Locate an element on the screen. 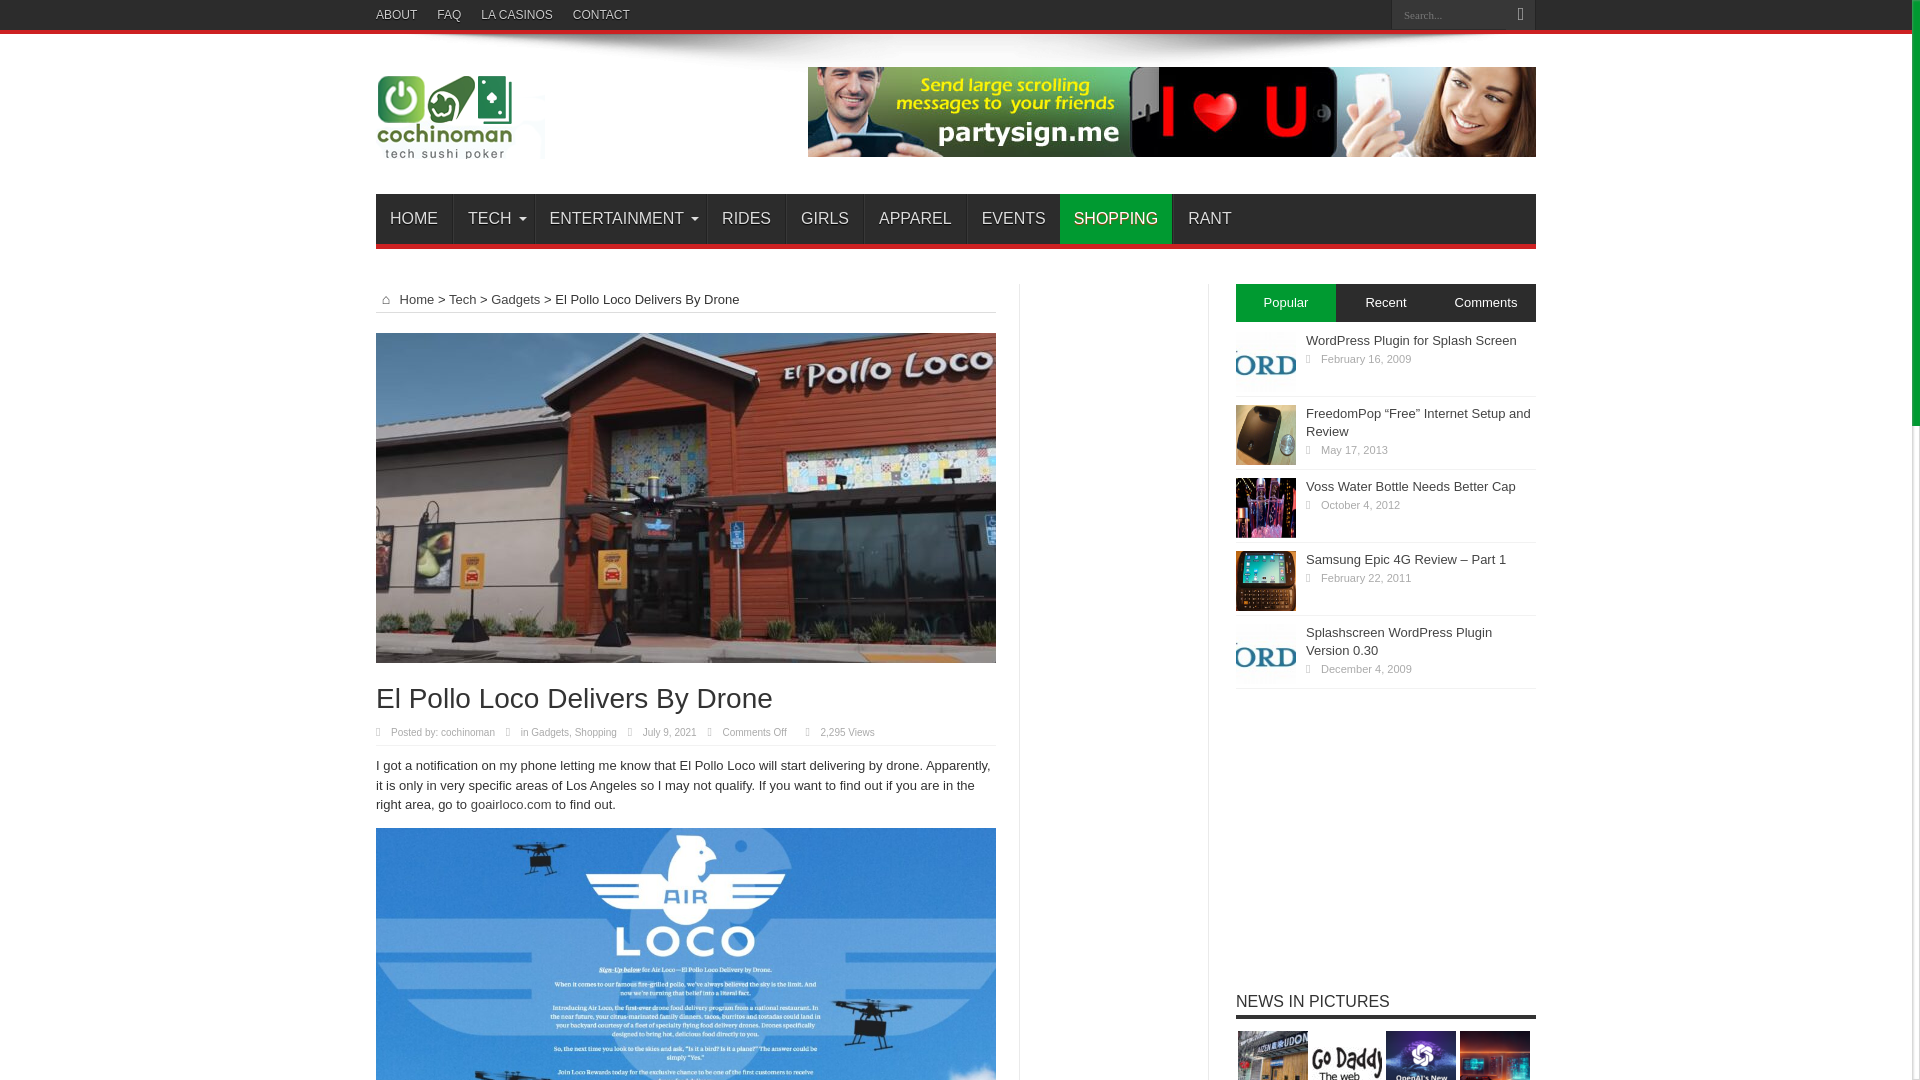 The image size is (1920, 1080). Permalink to WordPress Plugin for Splash Screen is located at coordinates (1266, 388).